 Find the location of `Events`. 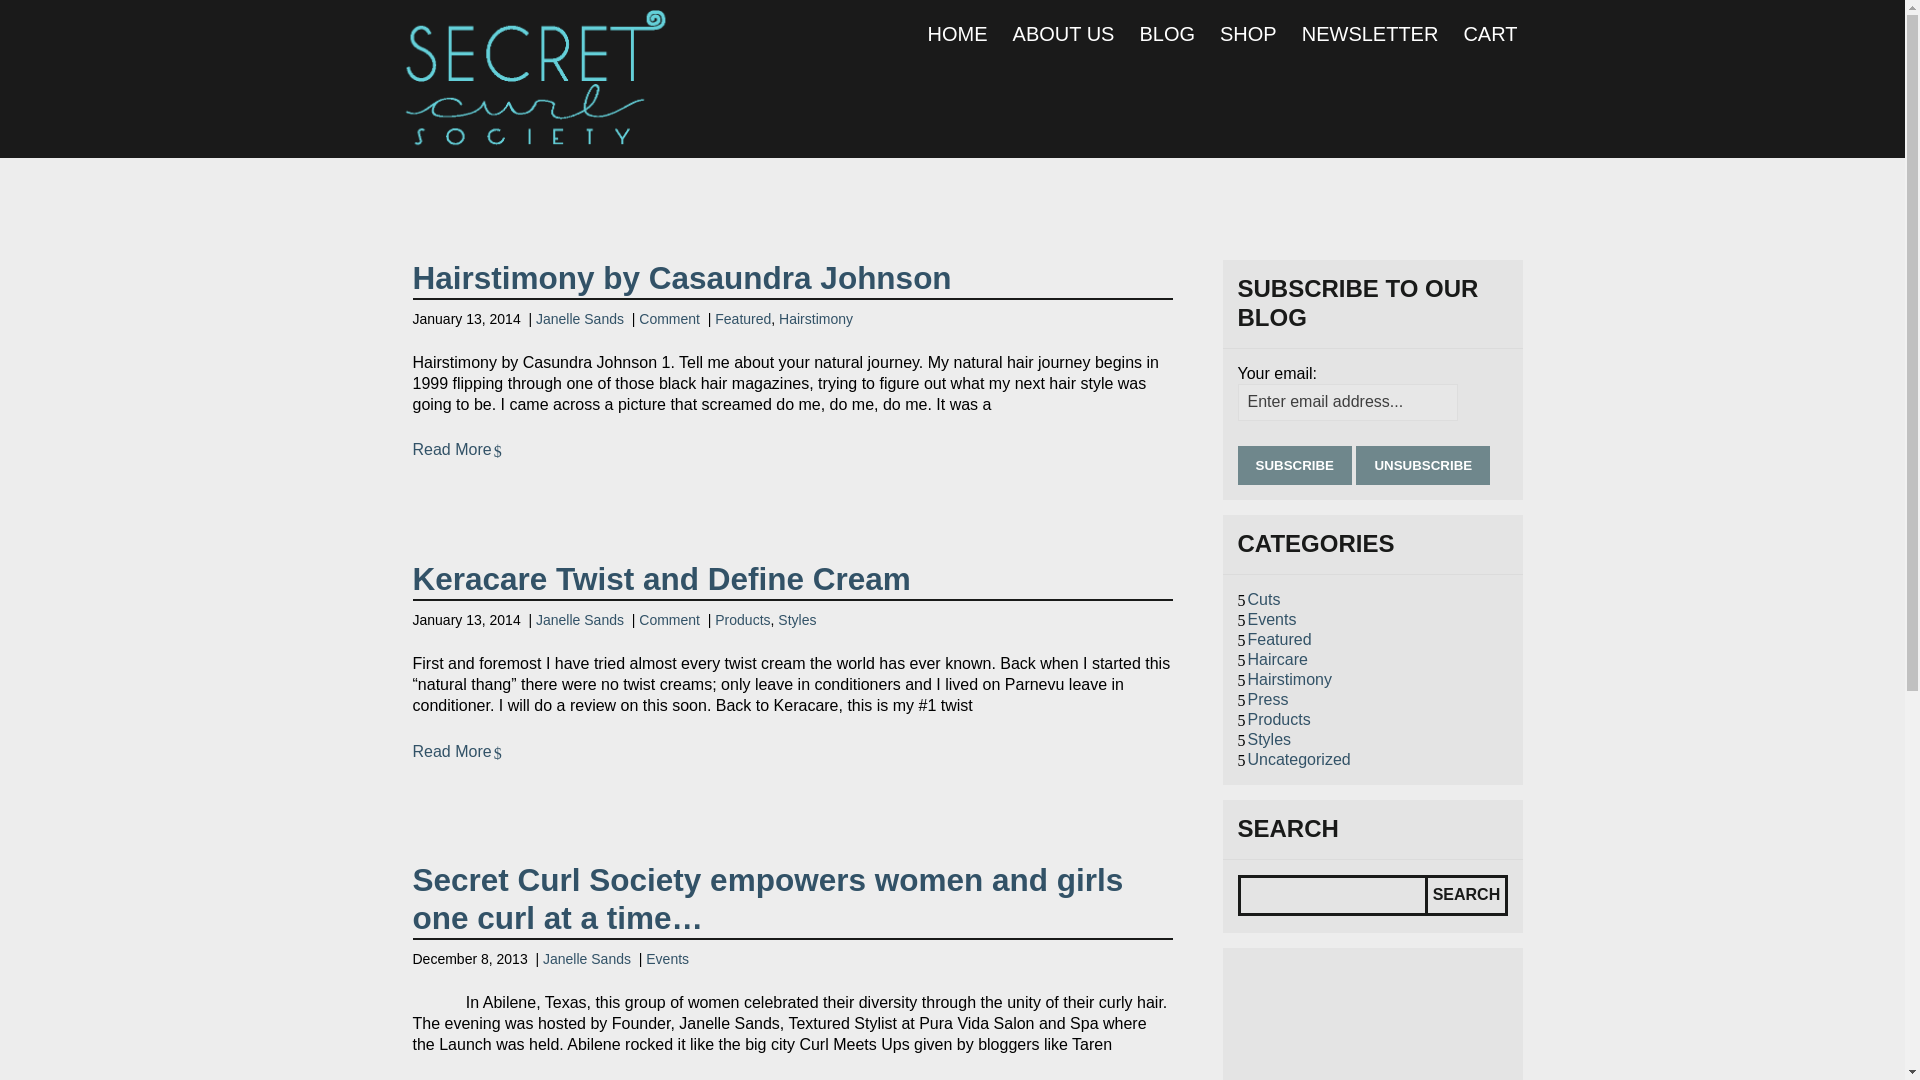

Events is located at coordinates (1272, 619).